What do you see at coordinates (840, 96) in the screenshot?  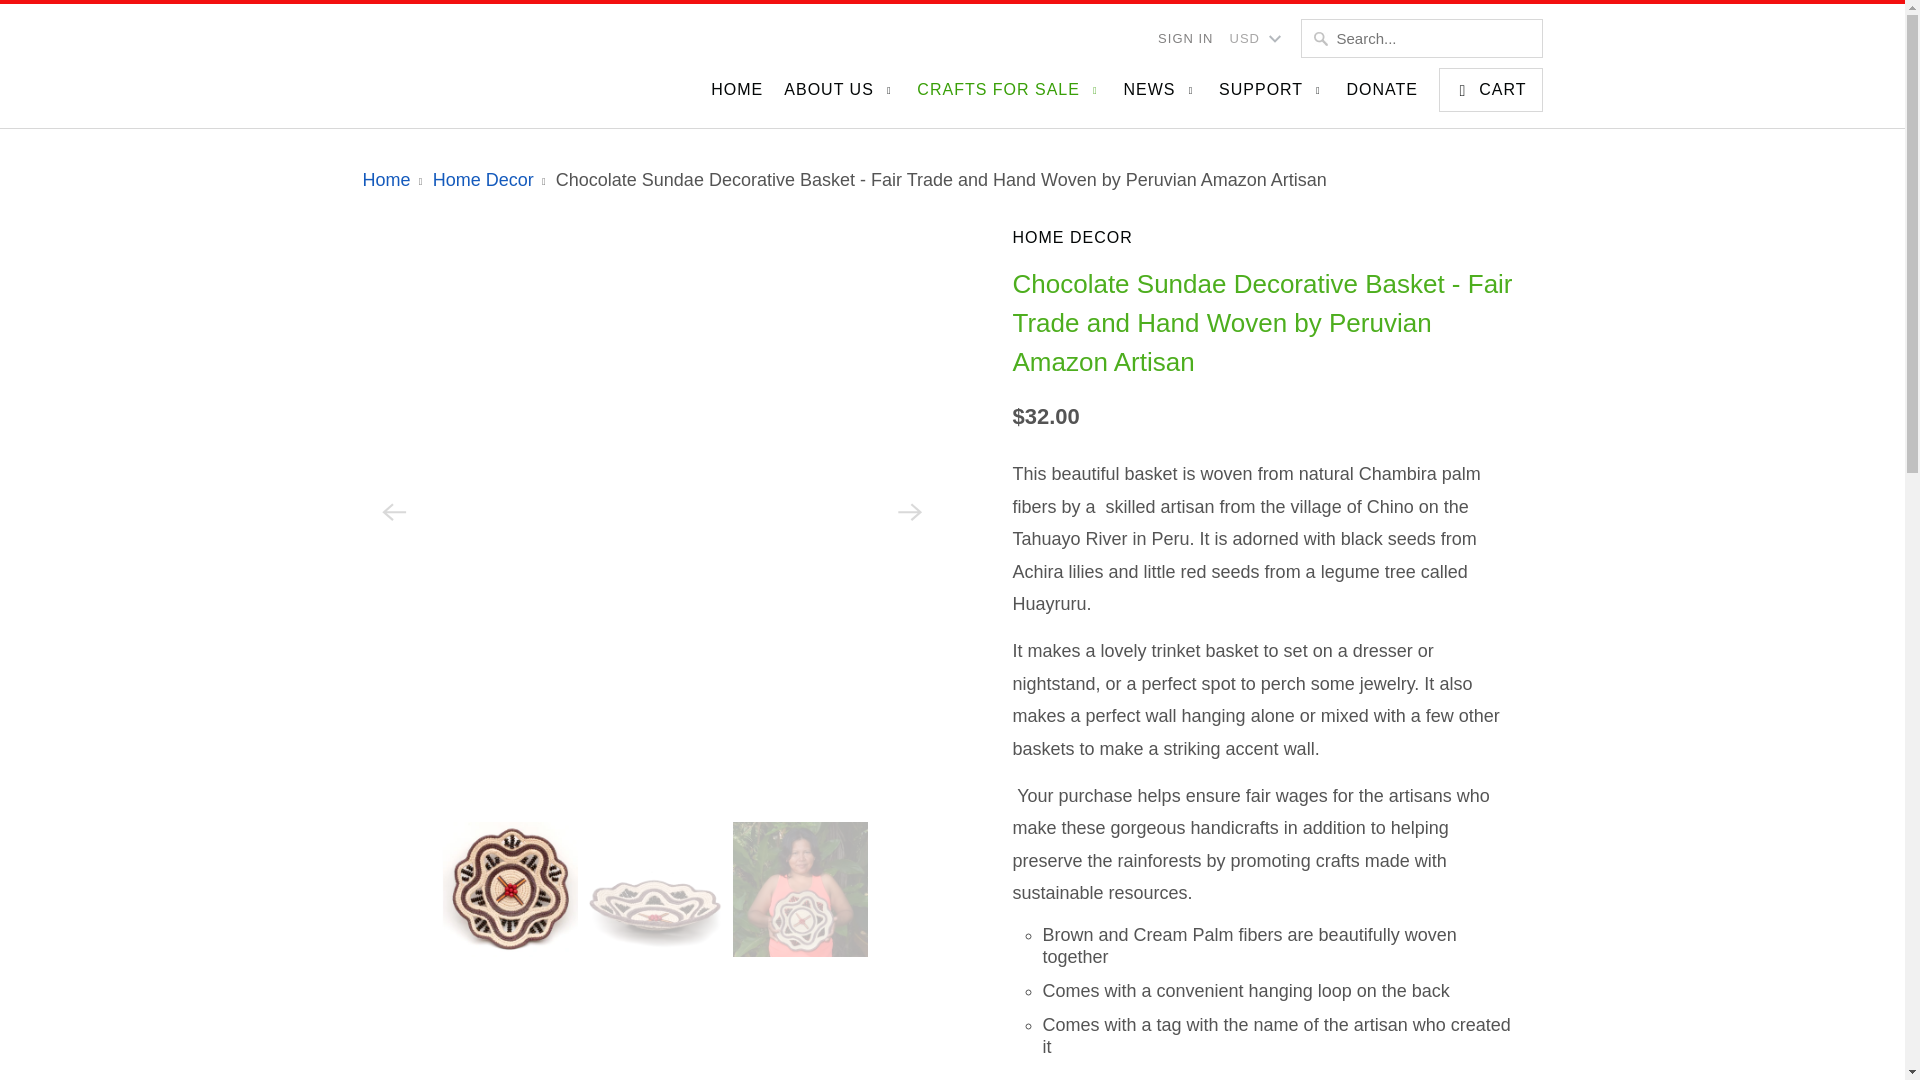 I see `ABOUT US` at bounding box center [840, 96].